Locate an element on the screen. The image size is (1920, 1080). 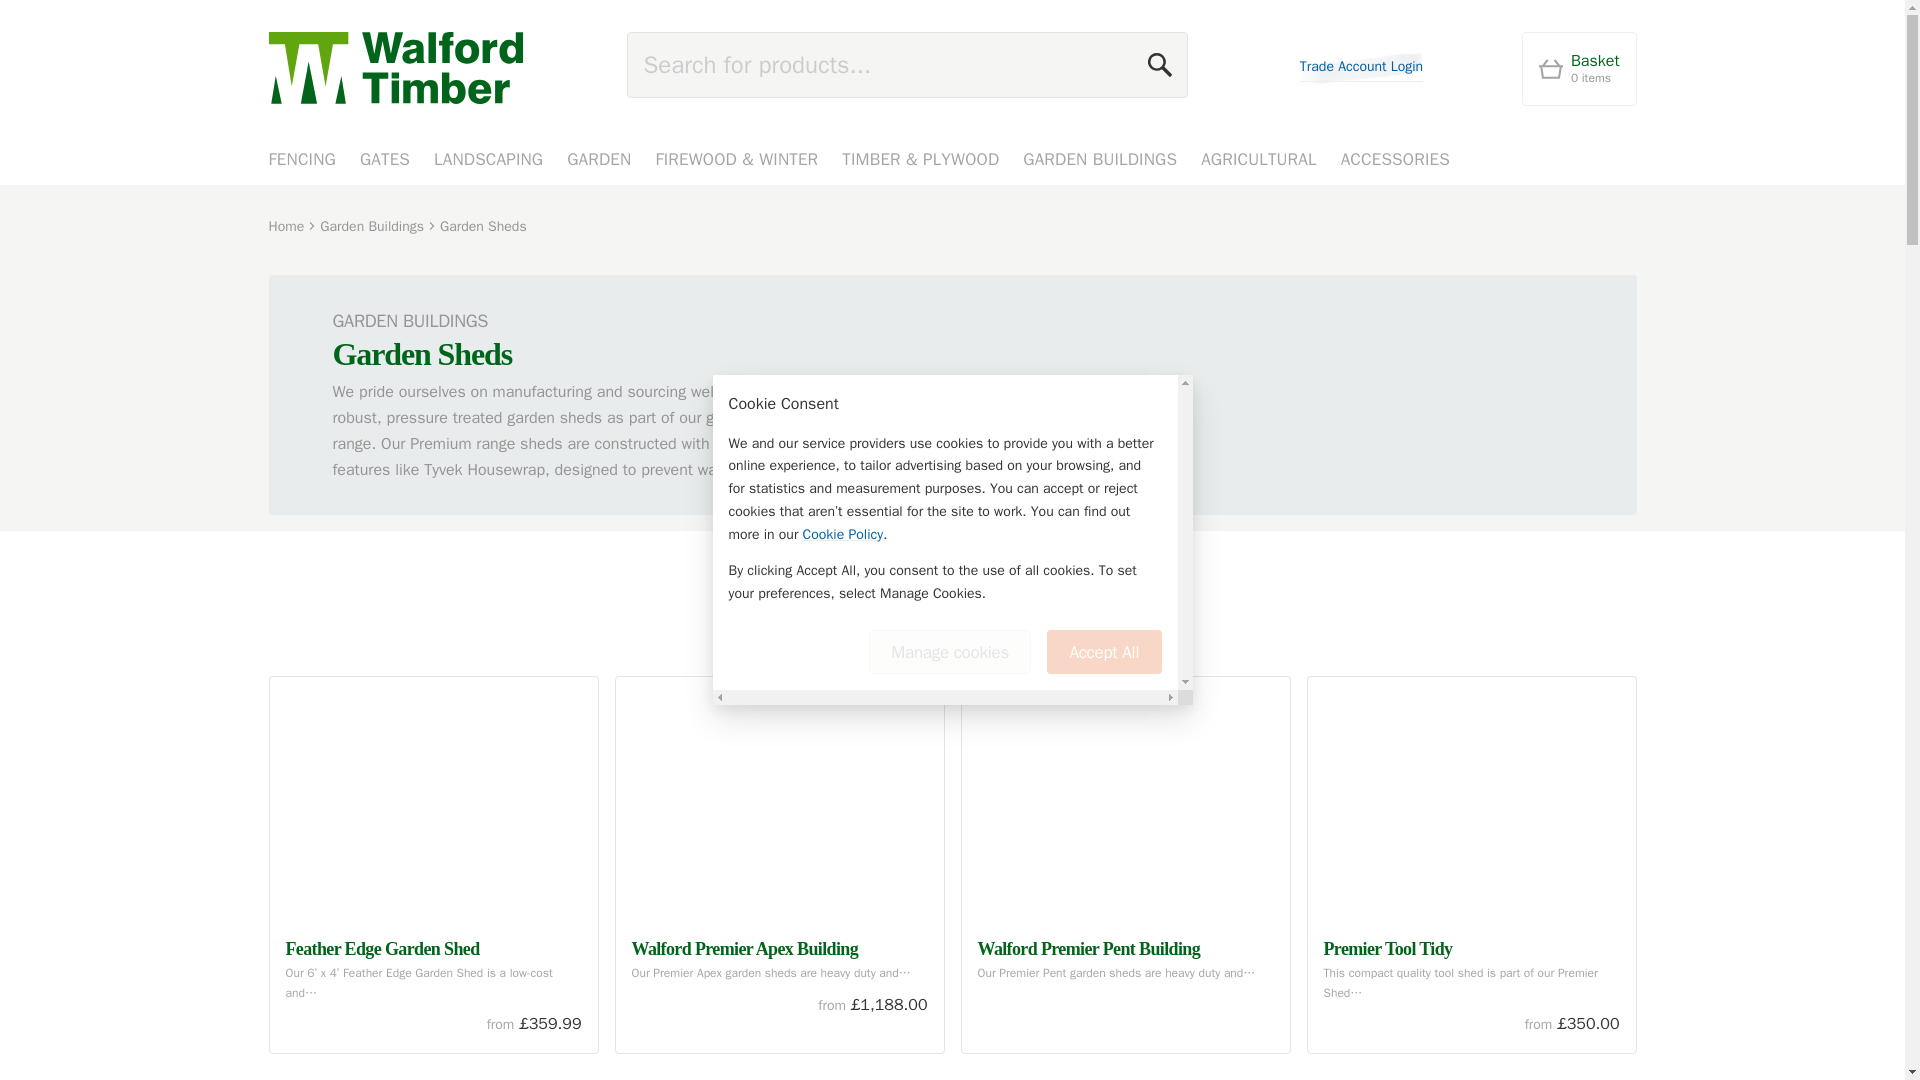
Trade Account Login is located at coordinates (1360, 68).